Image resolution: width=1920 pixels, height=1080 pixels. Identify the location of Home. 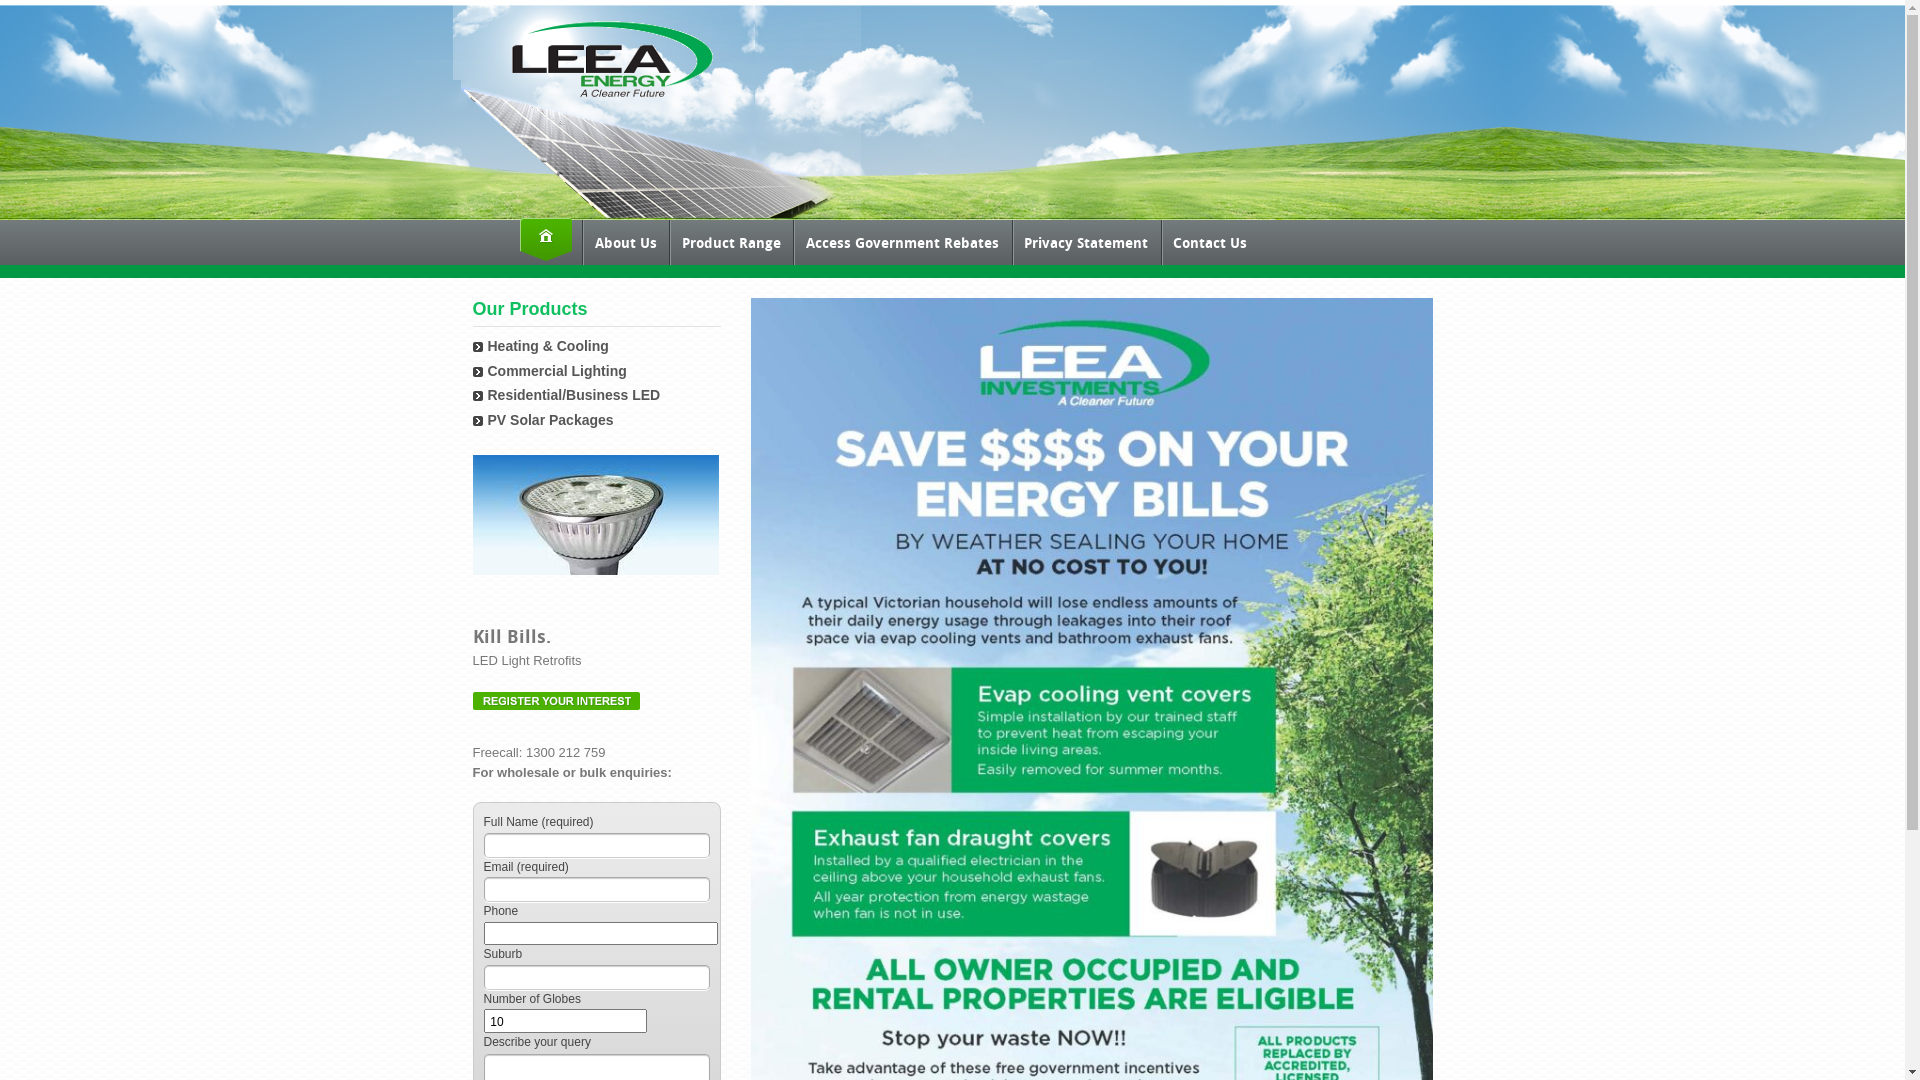
(546, 240).